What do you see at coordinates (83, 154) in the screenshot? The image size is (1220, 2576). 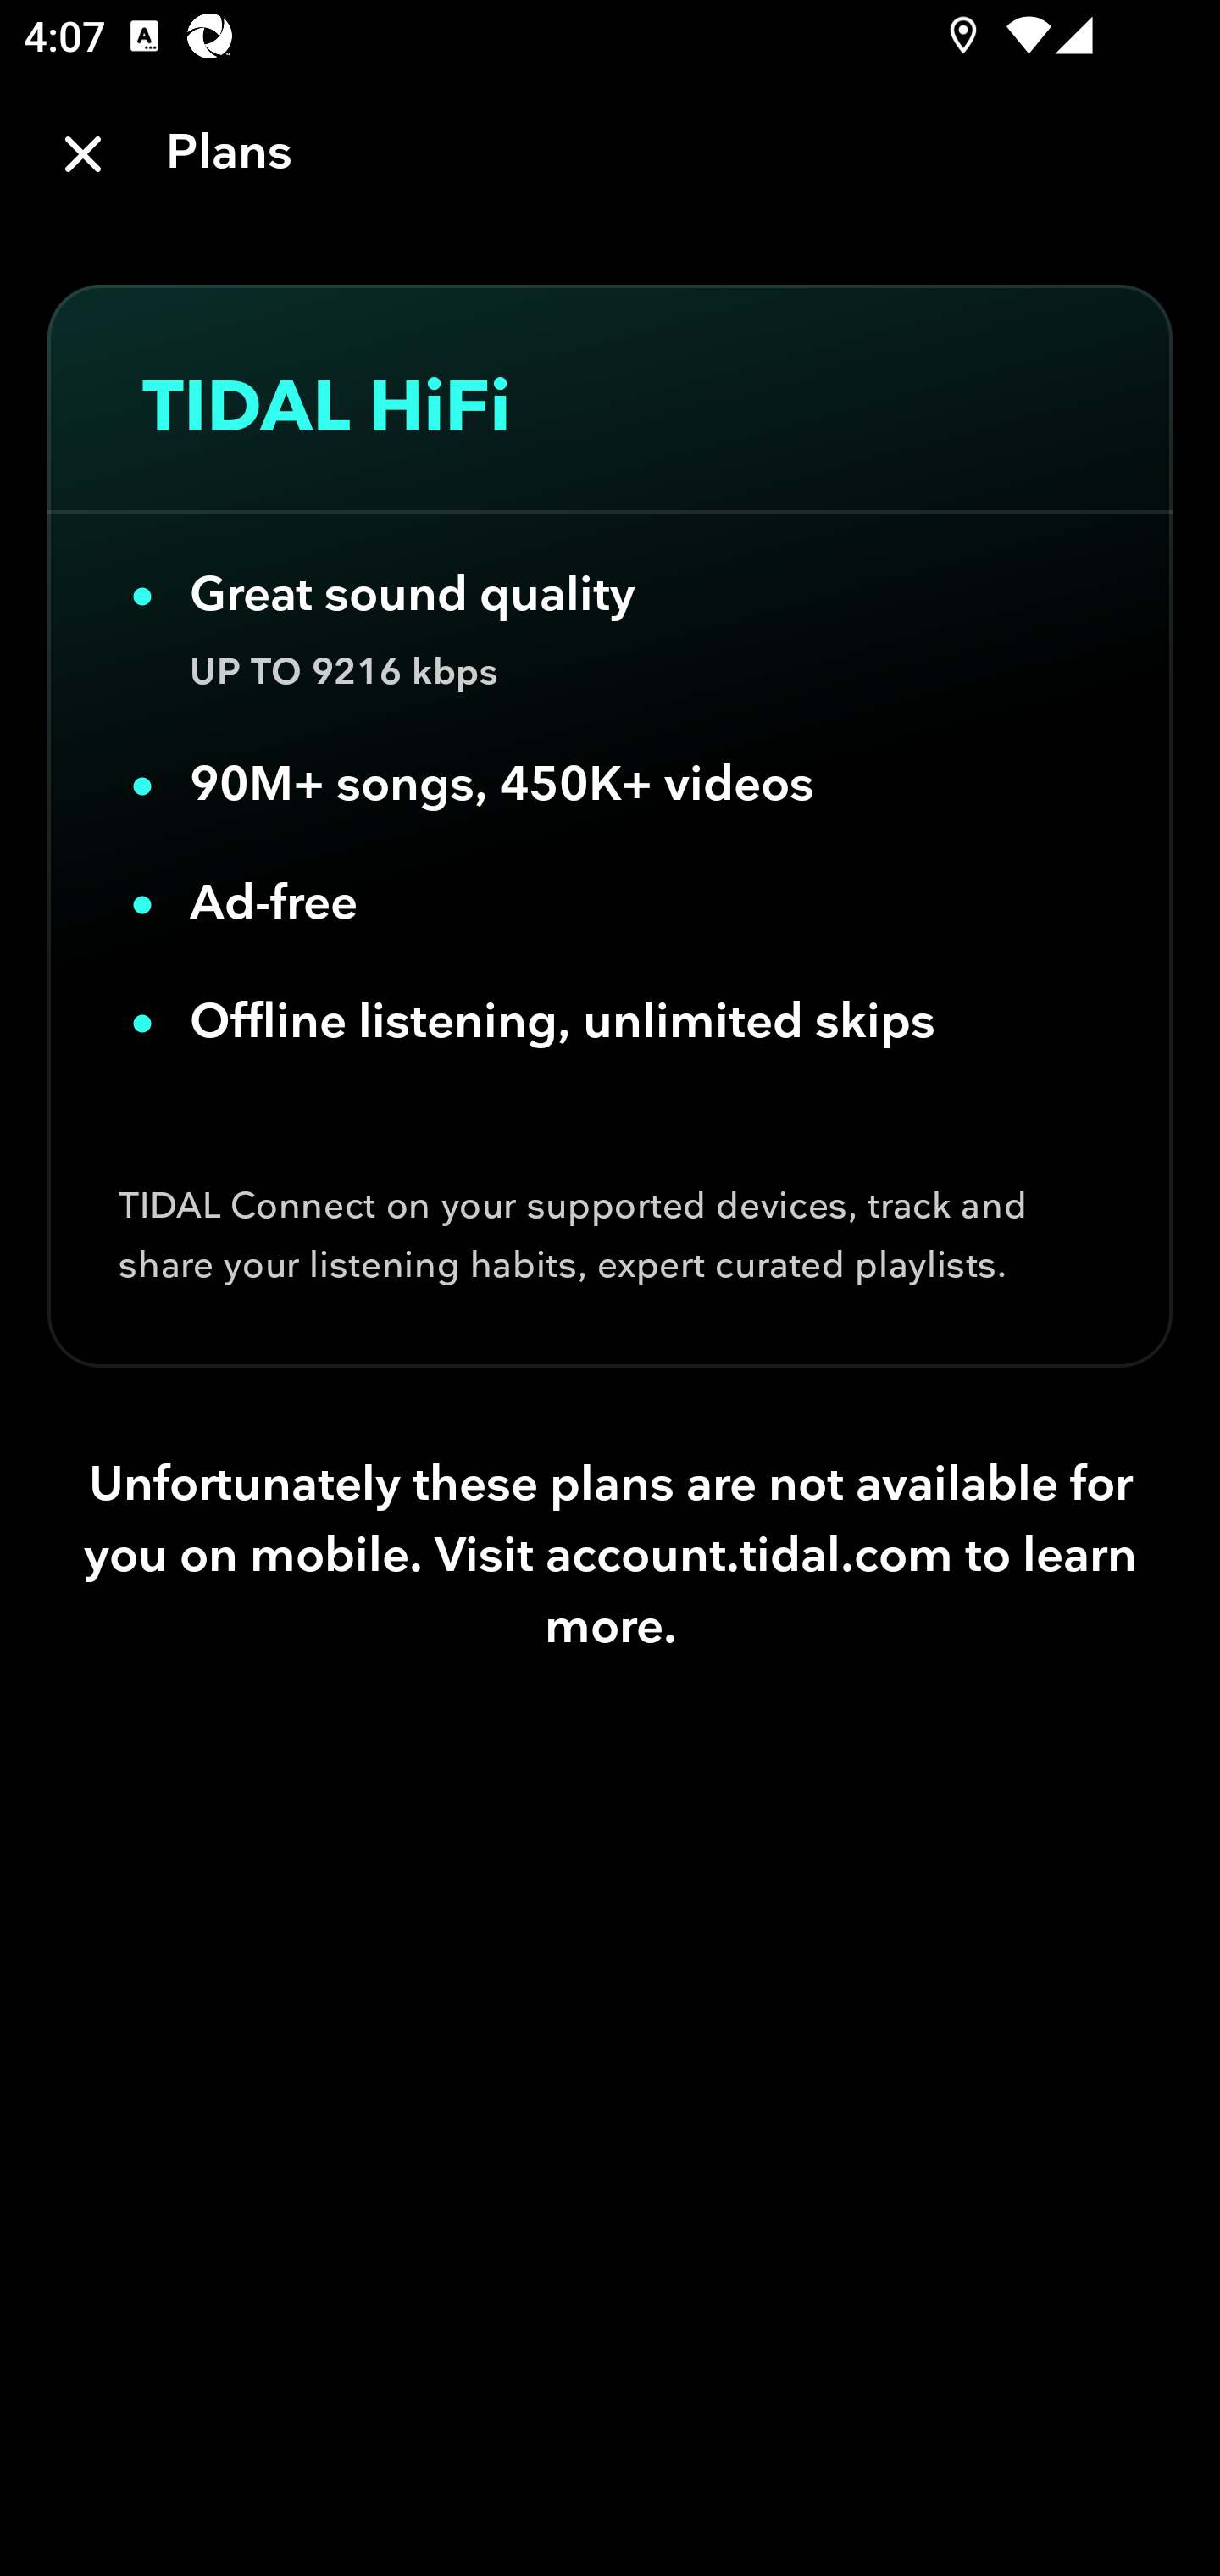 I see `Close` at bounding box center [83, 154].